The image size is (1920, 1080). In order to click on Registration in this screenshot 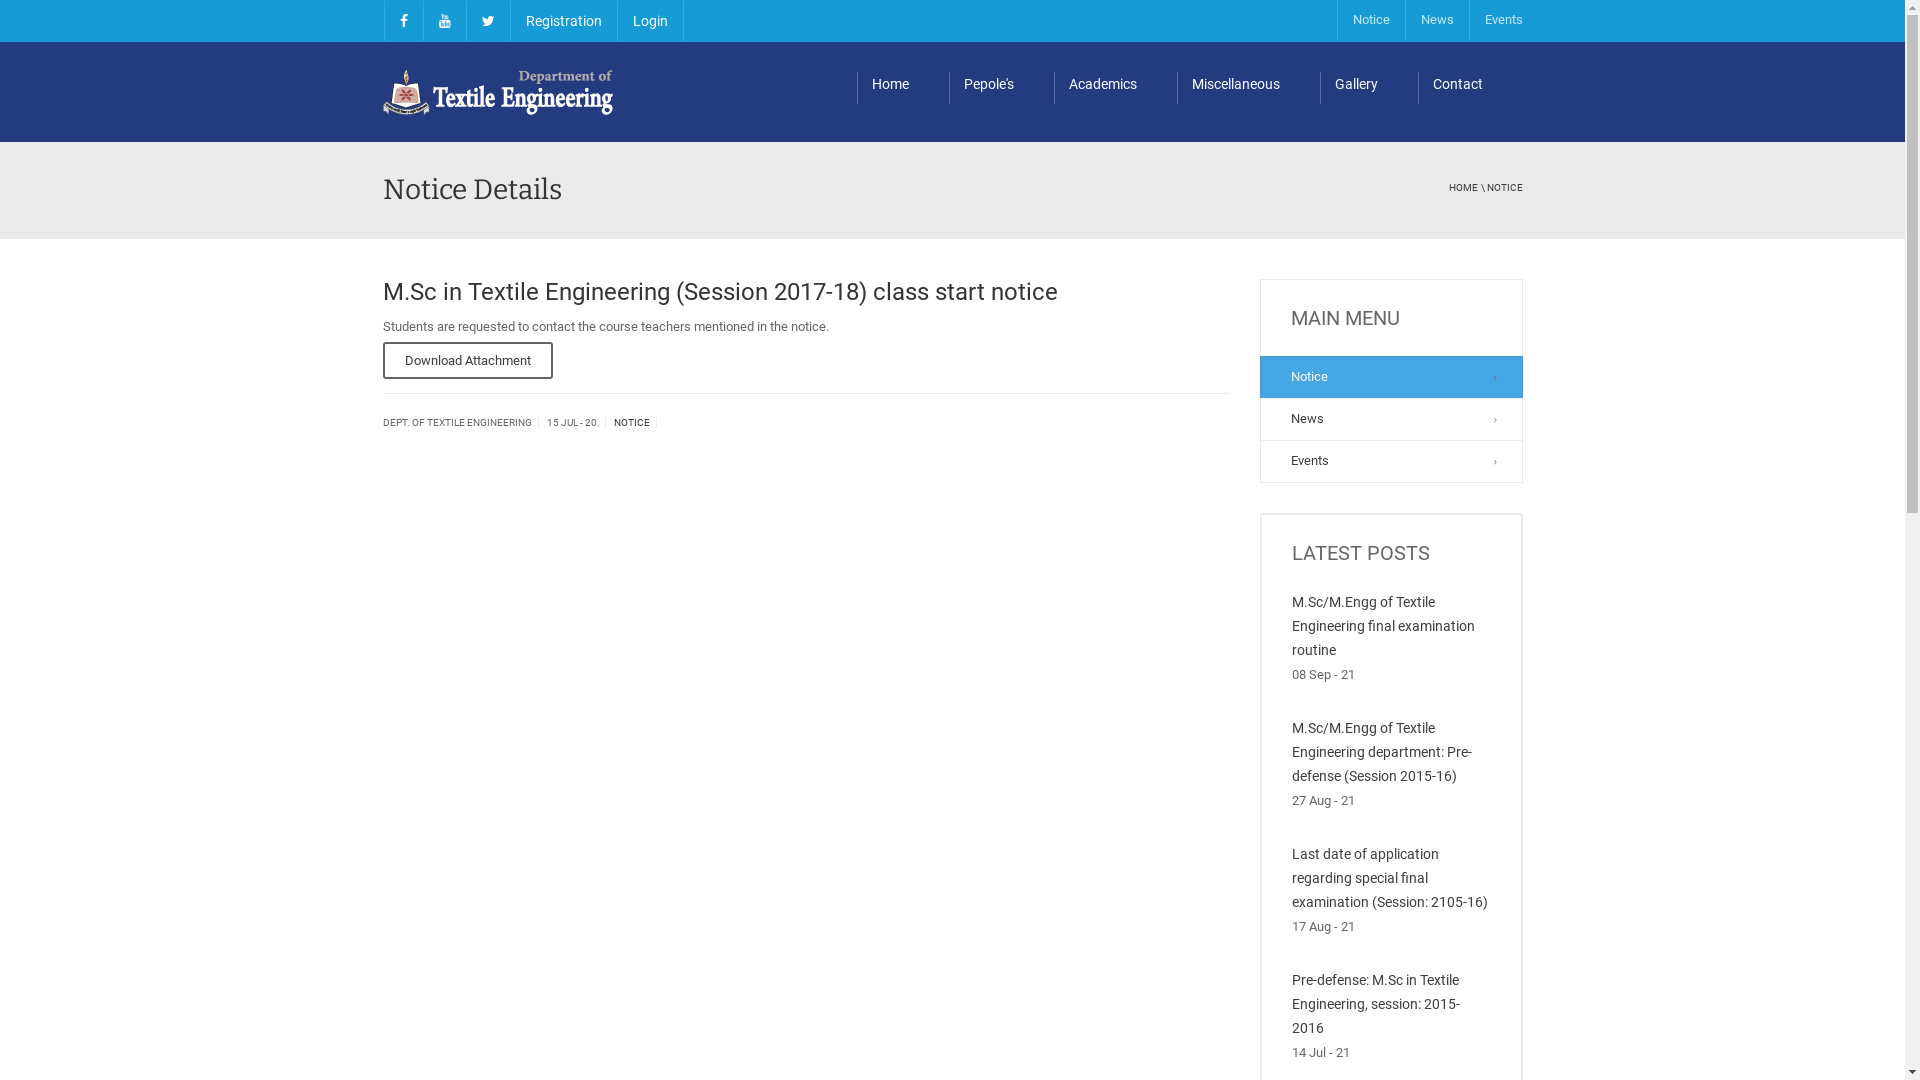, I will do `click(564, 21)`.